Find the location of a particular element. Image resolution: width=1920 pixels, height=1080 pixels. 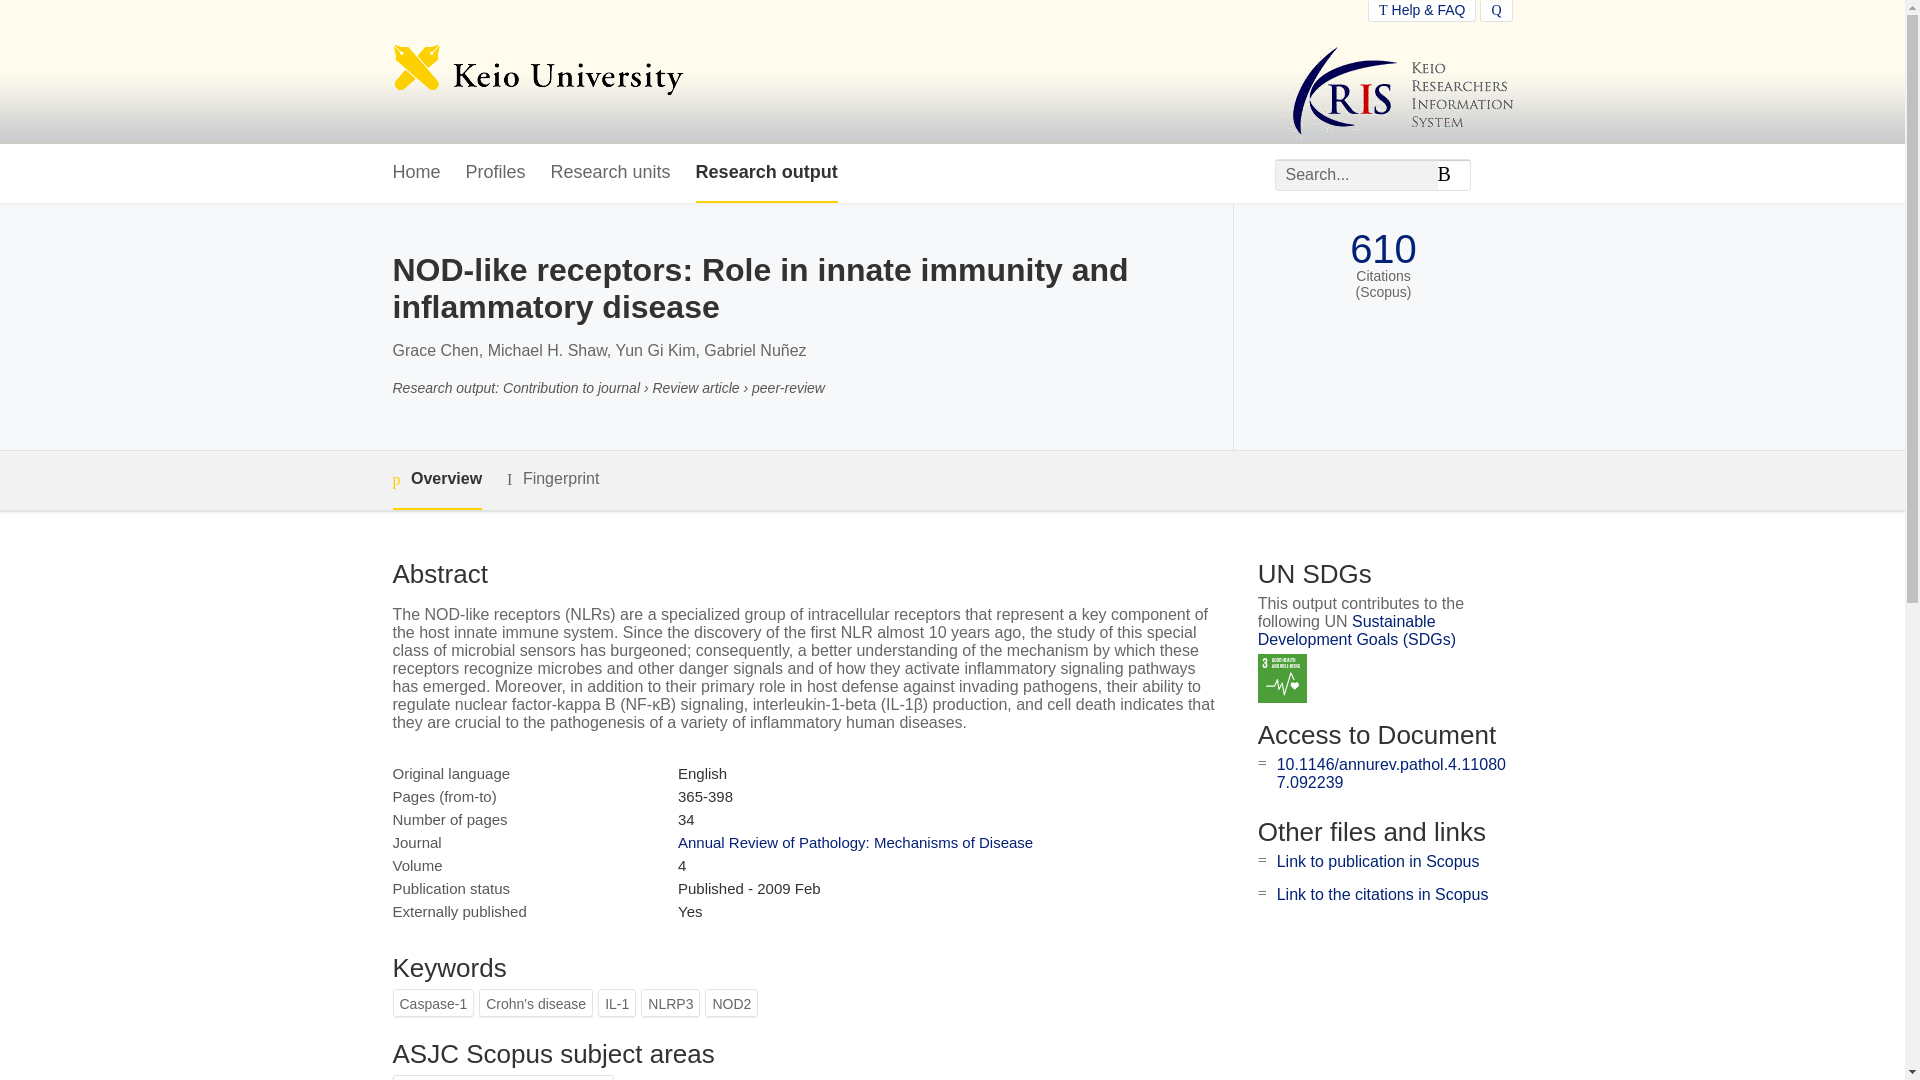

Overview is located at coordinates (436, 480).